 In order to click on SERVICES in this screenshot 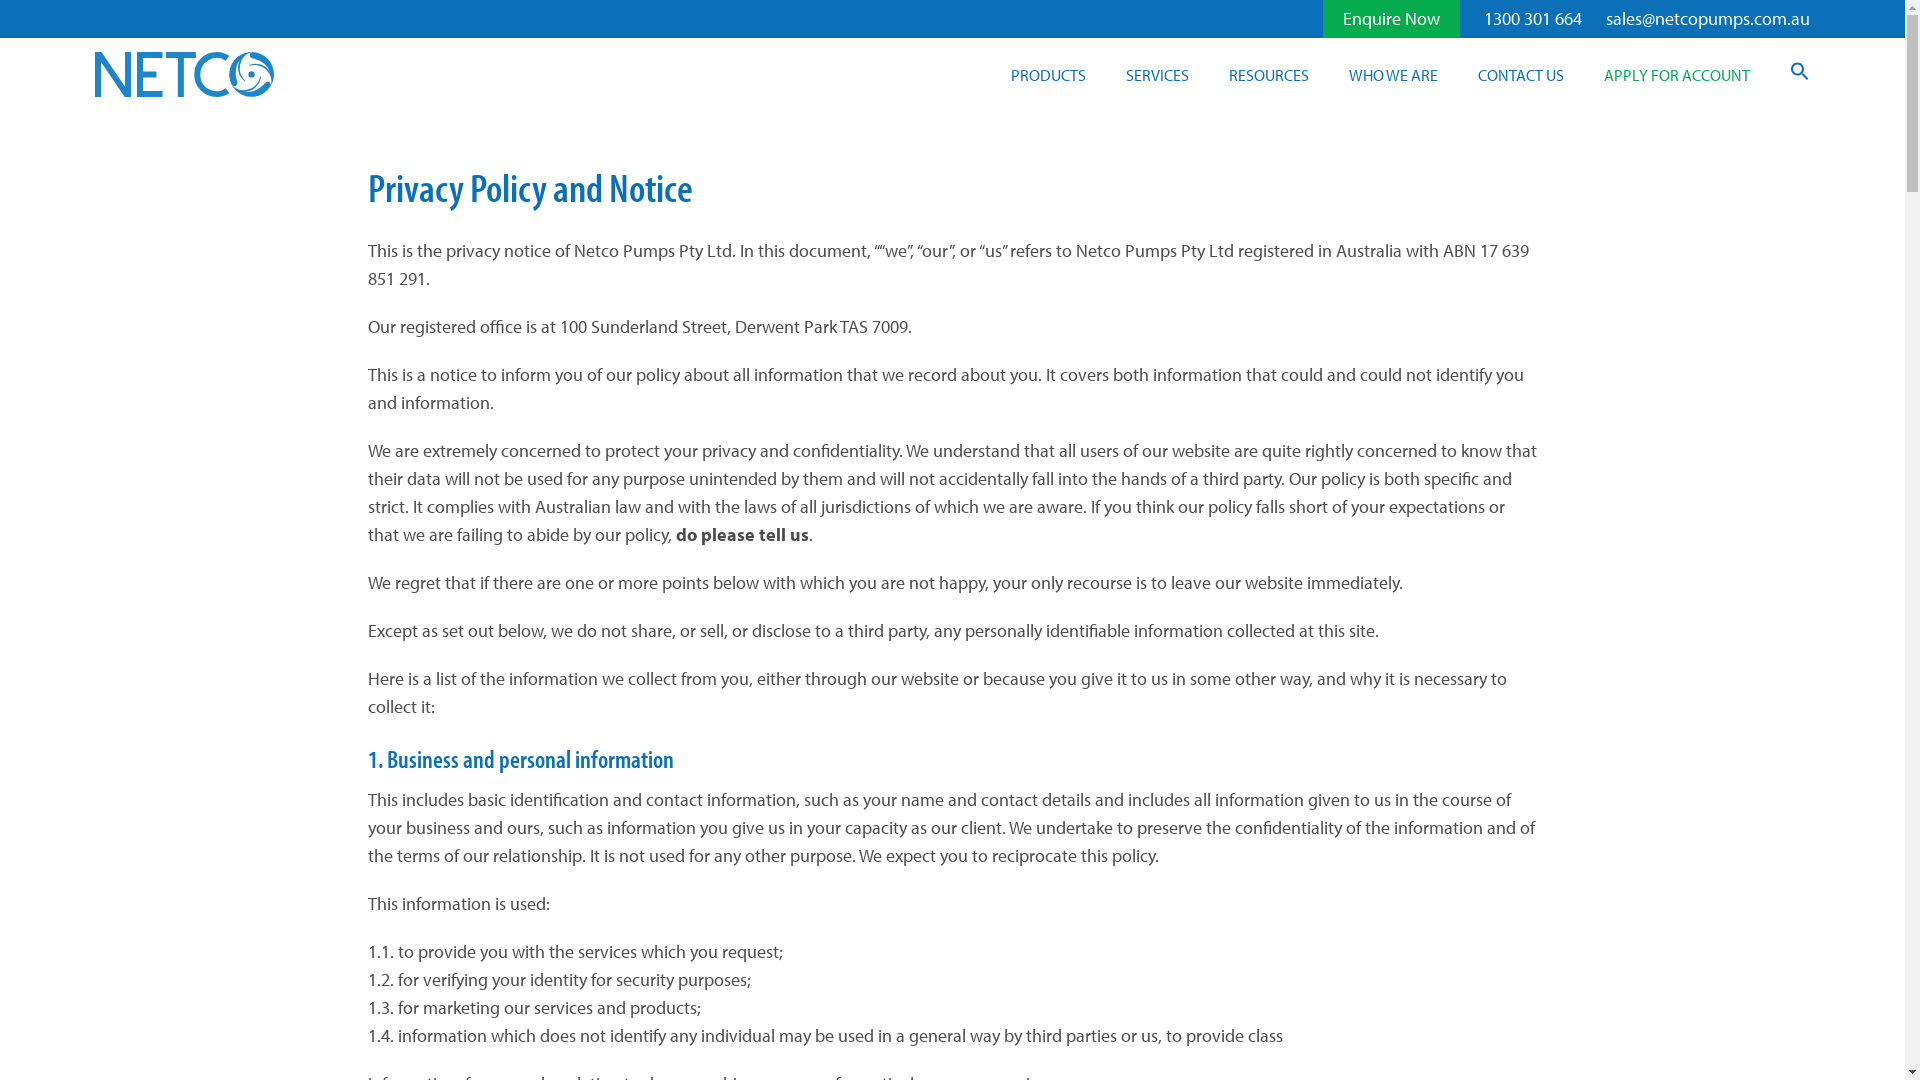, I will do `click(1158, 75)`.